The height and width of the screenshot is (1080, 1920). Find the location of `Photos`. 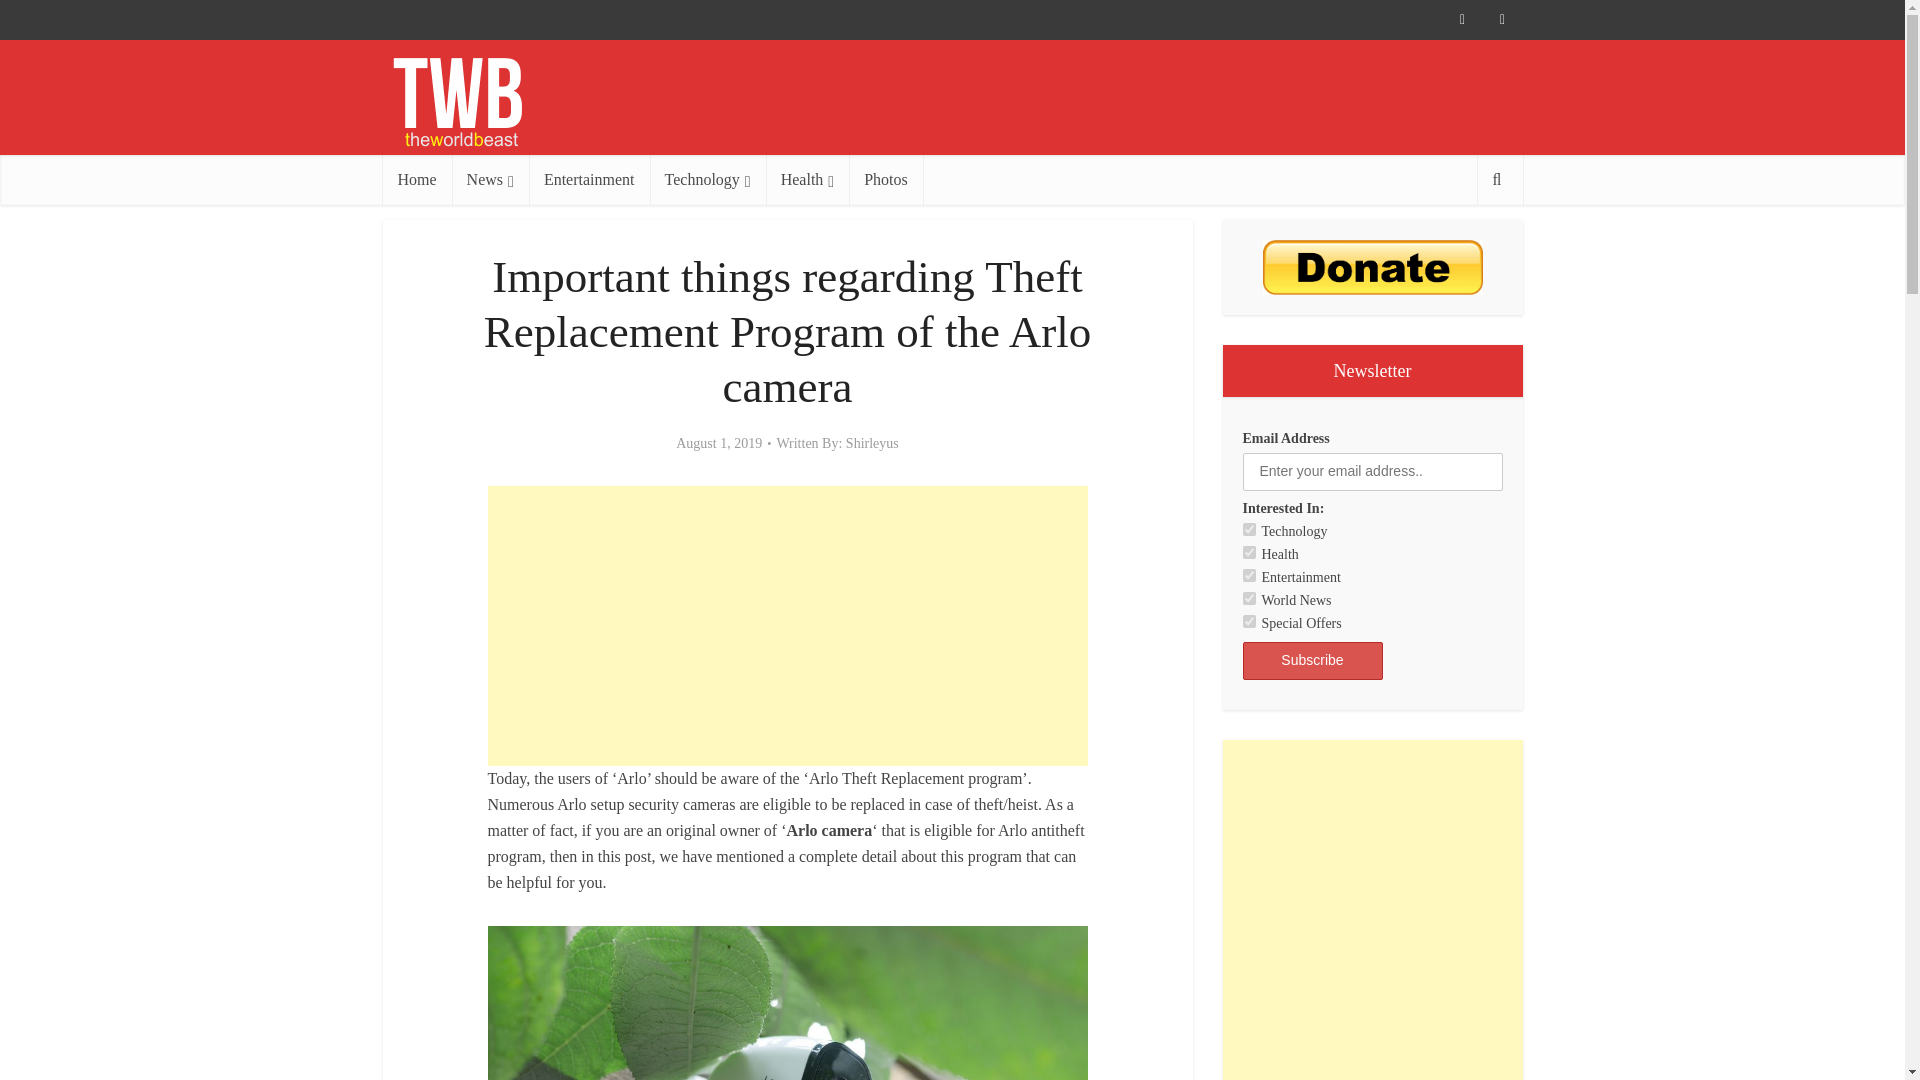

Photos is located at coordinates (886, 180).